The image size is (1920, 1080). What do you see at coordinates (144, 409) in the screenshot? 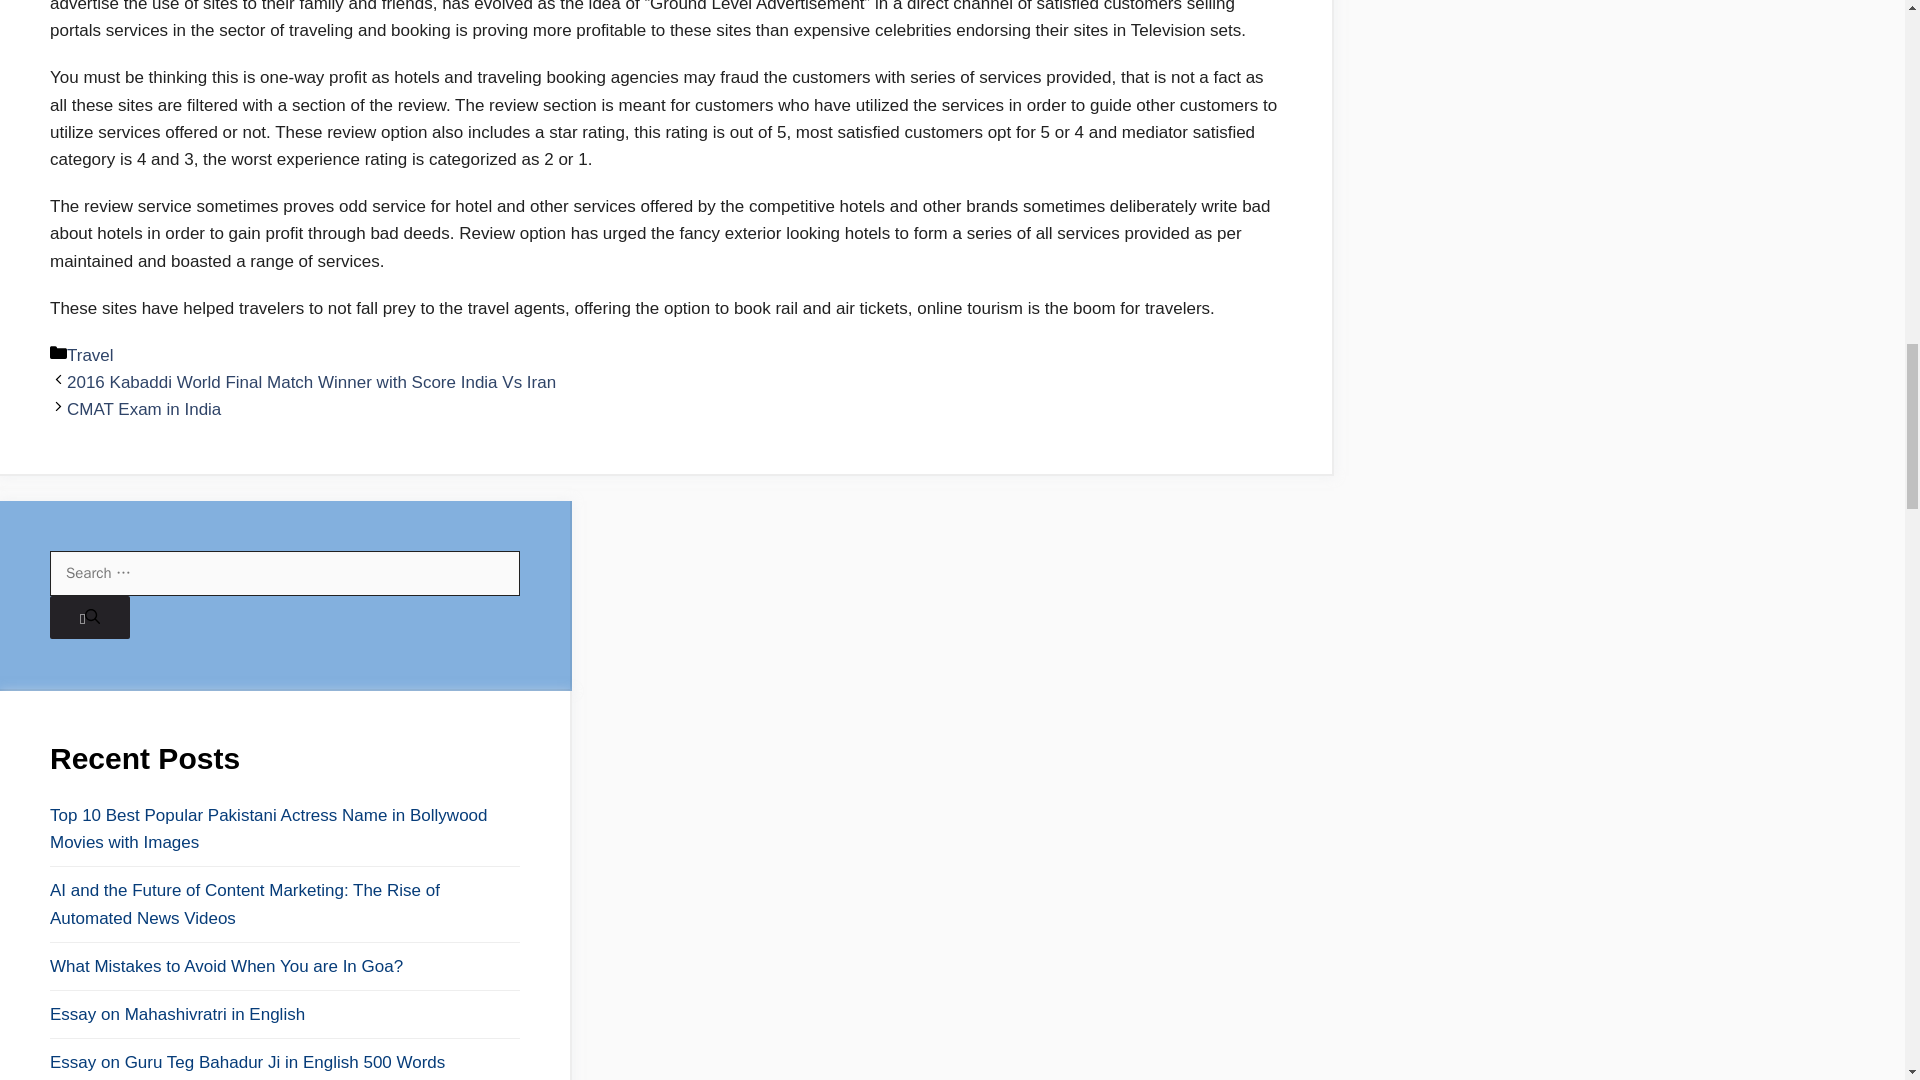
I see `CMAT Exam in India` at bounding box center [144, 409].